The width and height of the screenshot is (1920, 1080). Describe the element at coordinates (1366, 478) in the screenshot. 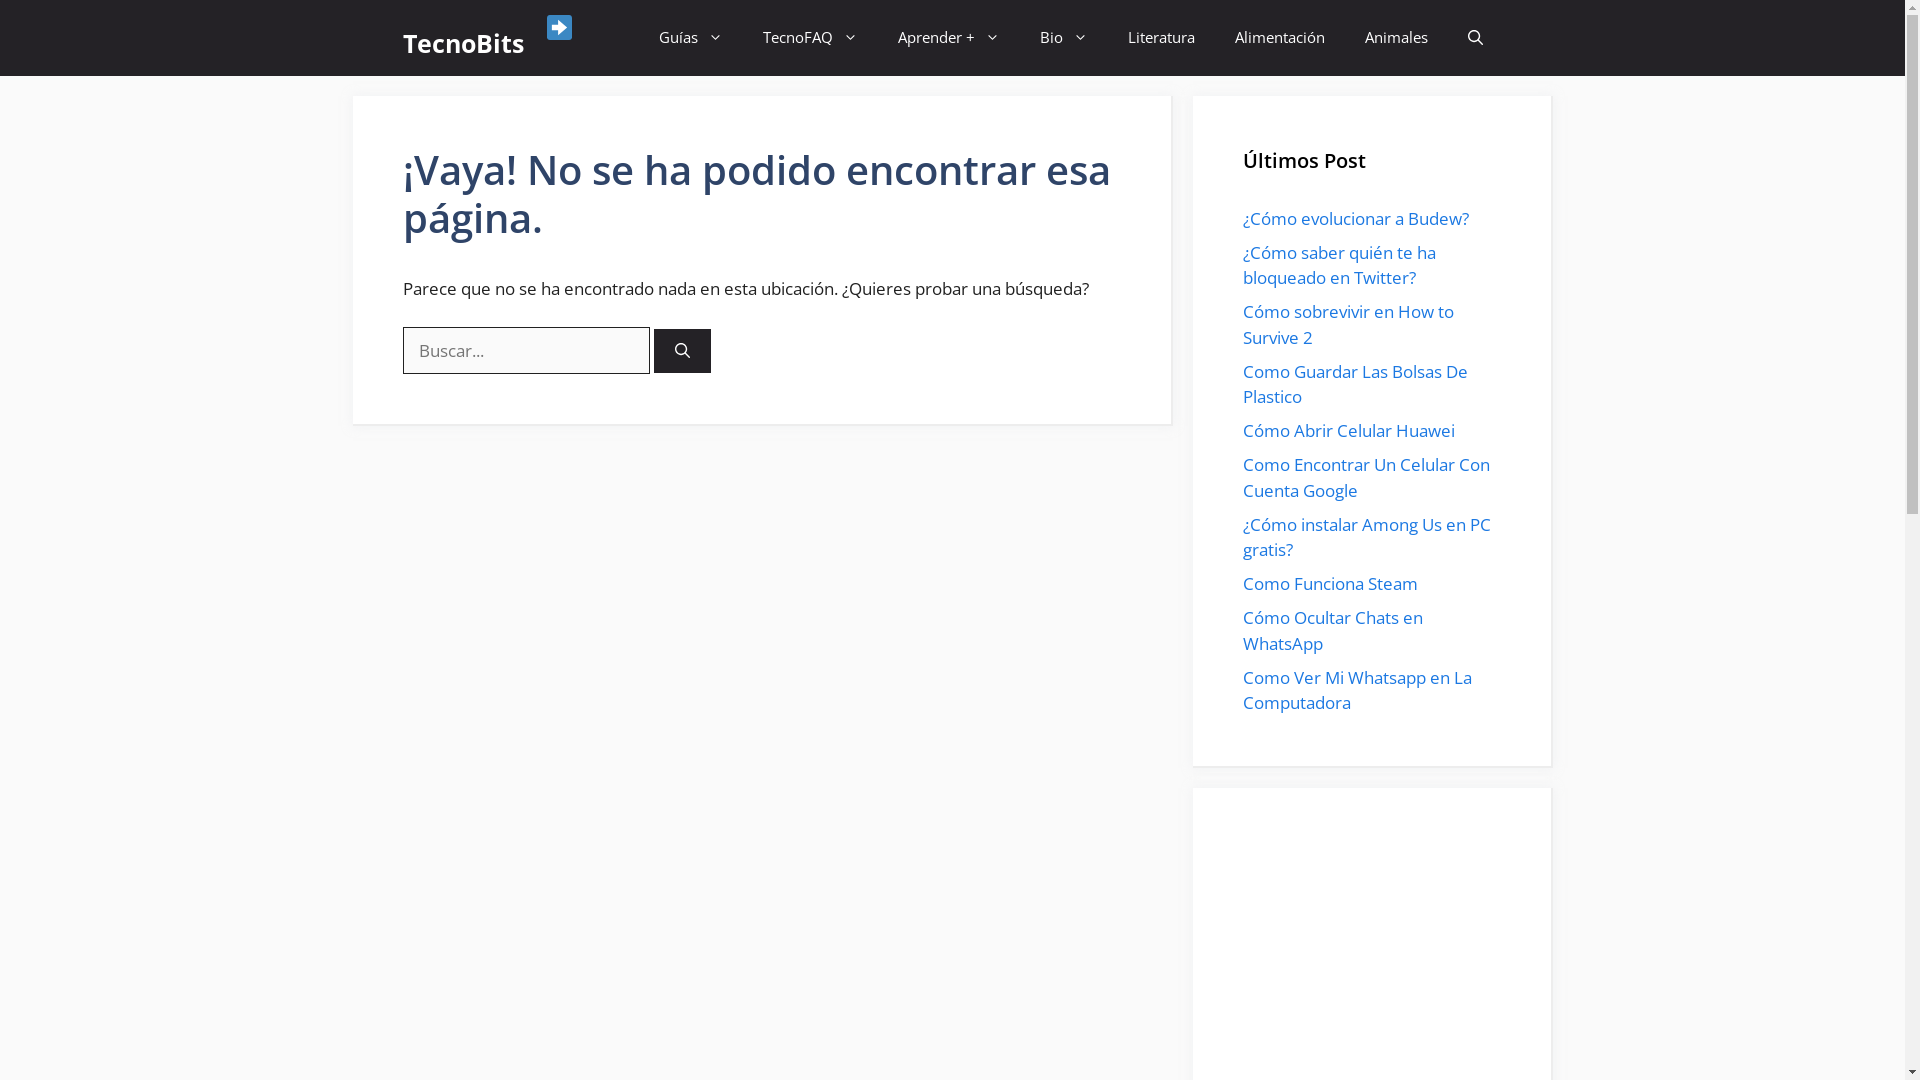

I see `Como Encontrar Un Celular Con Cuenta Google` at that location.